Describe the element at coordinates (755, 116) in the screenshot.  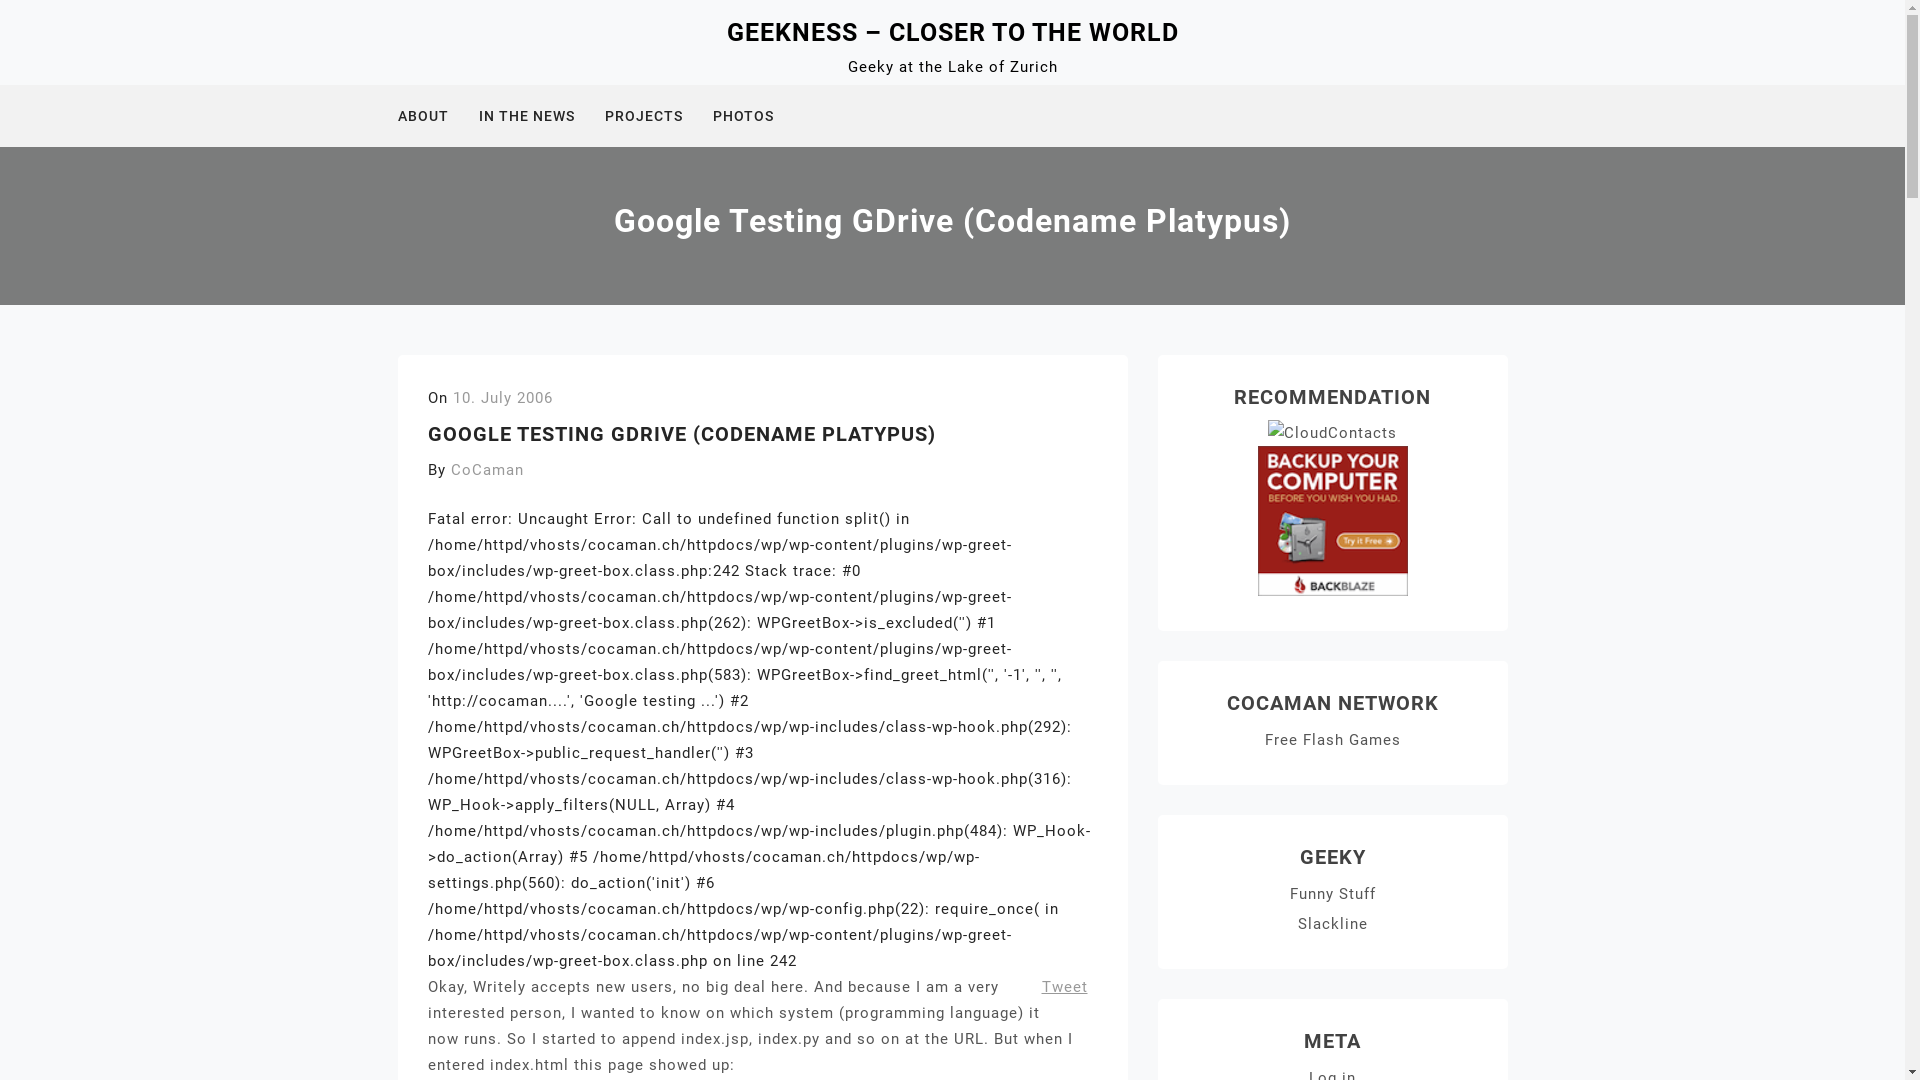
I see `PHOTOS` at that location.